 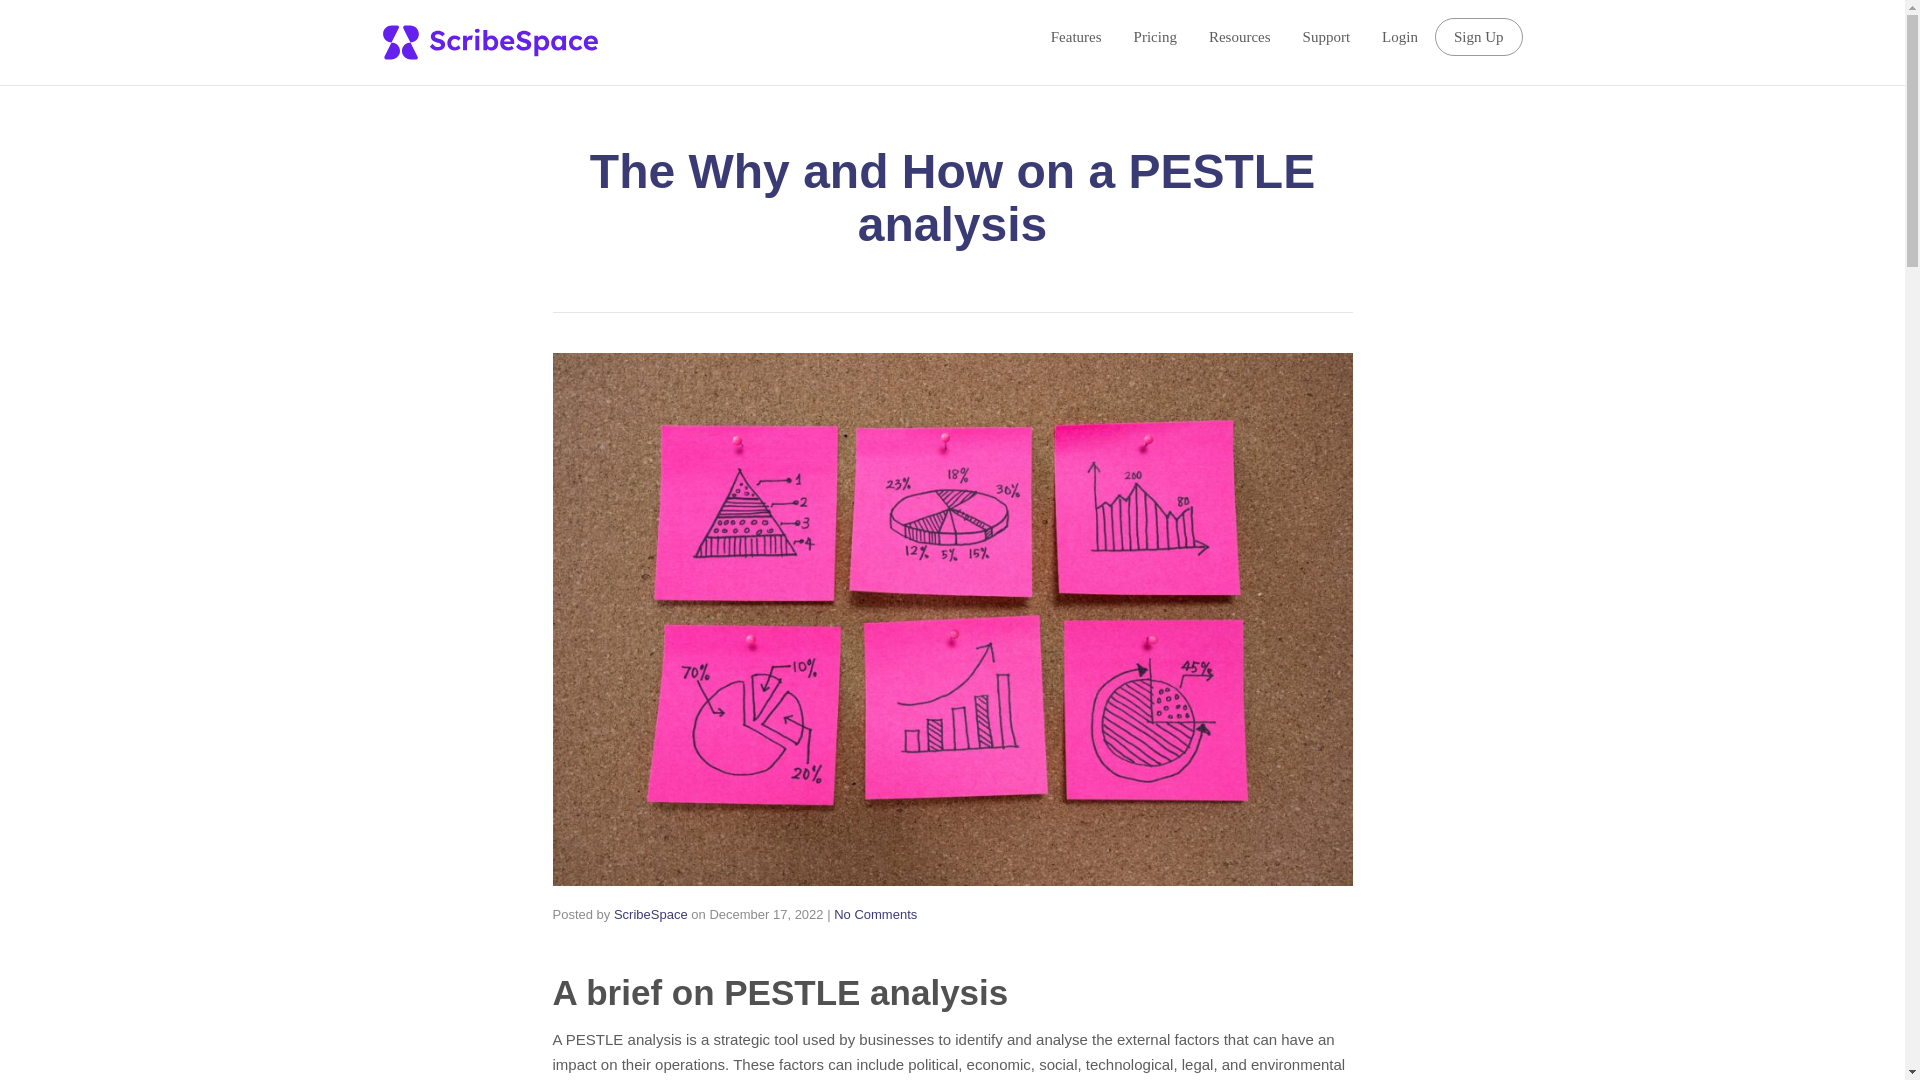 I want to click on ScribeSpace, so click(x=650, y=914).